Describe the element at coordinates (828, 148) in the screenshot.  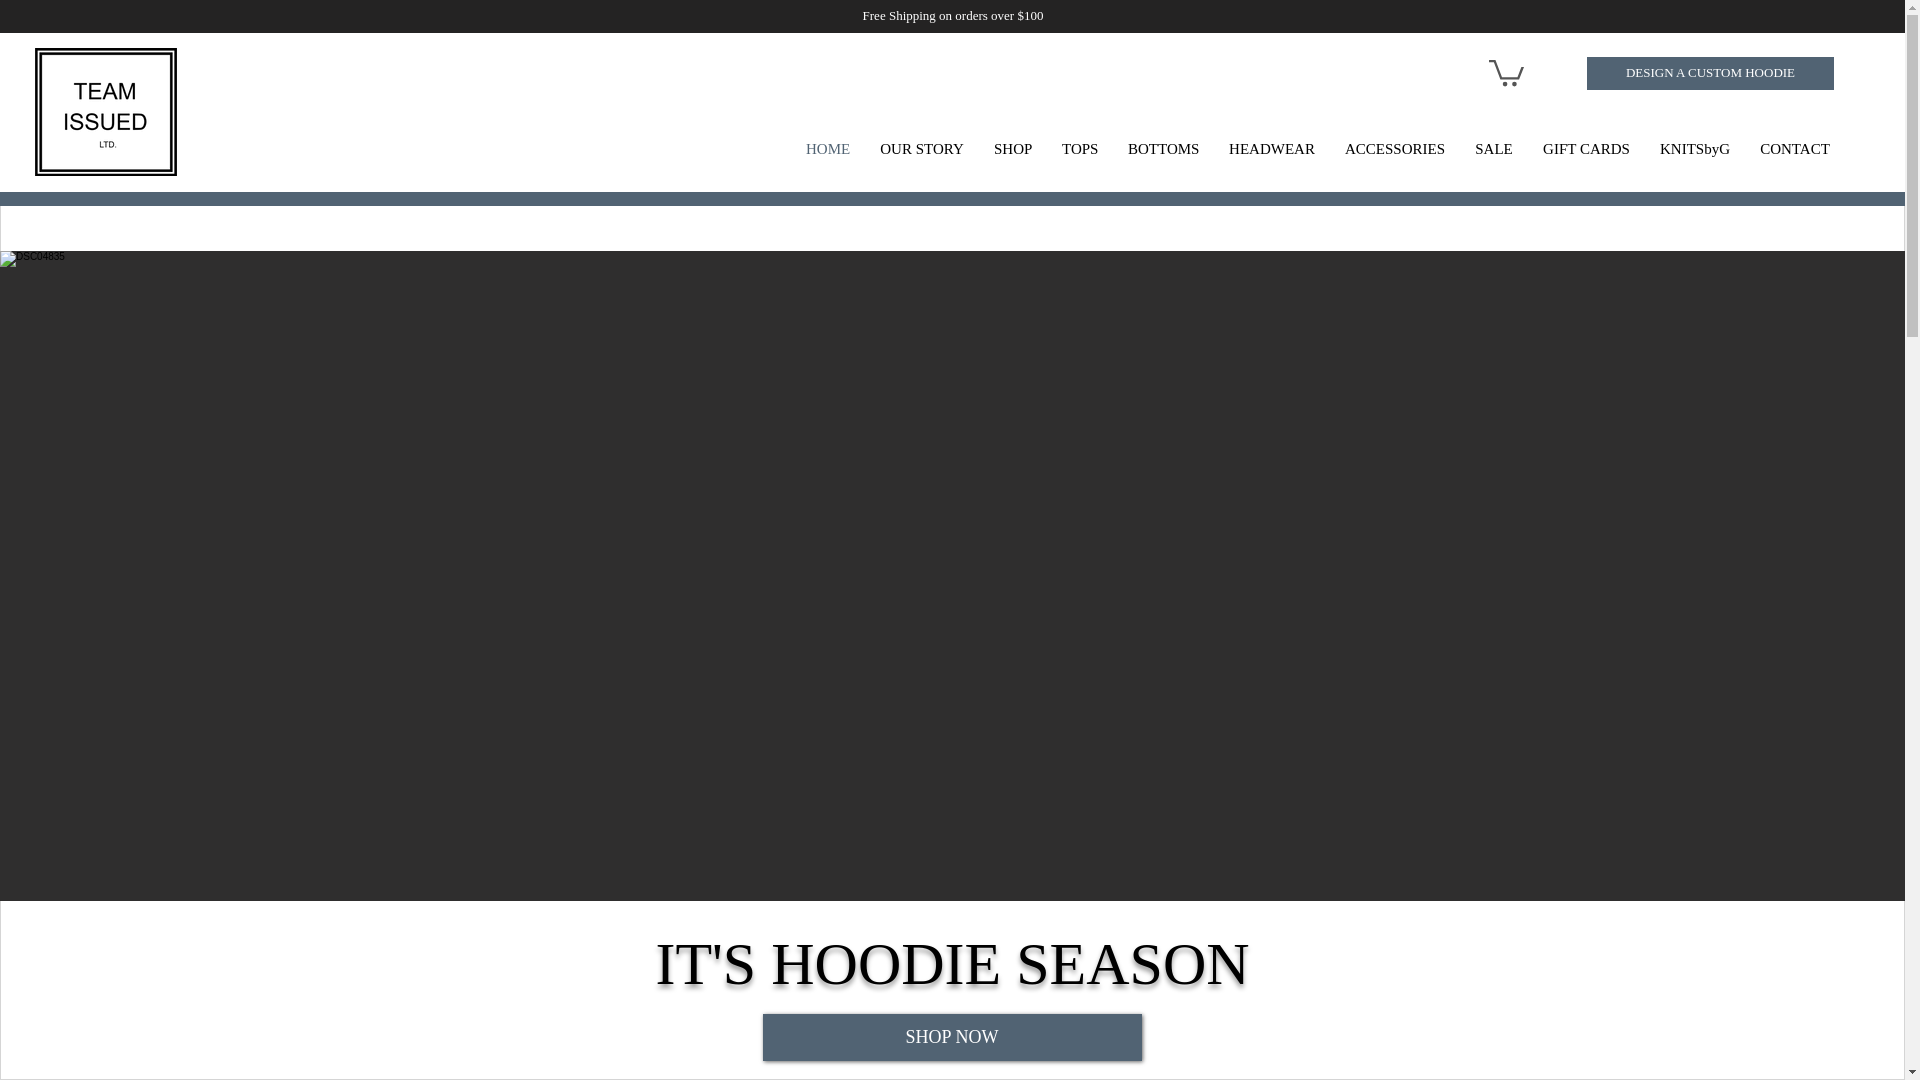
I see `HOME` at that location.